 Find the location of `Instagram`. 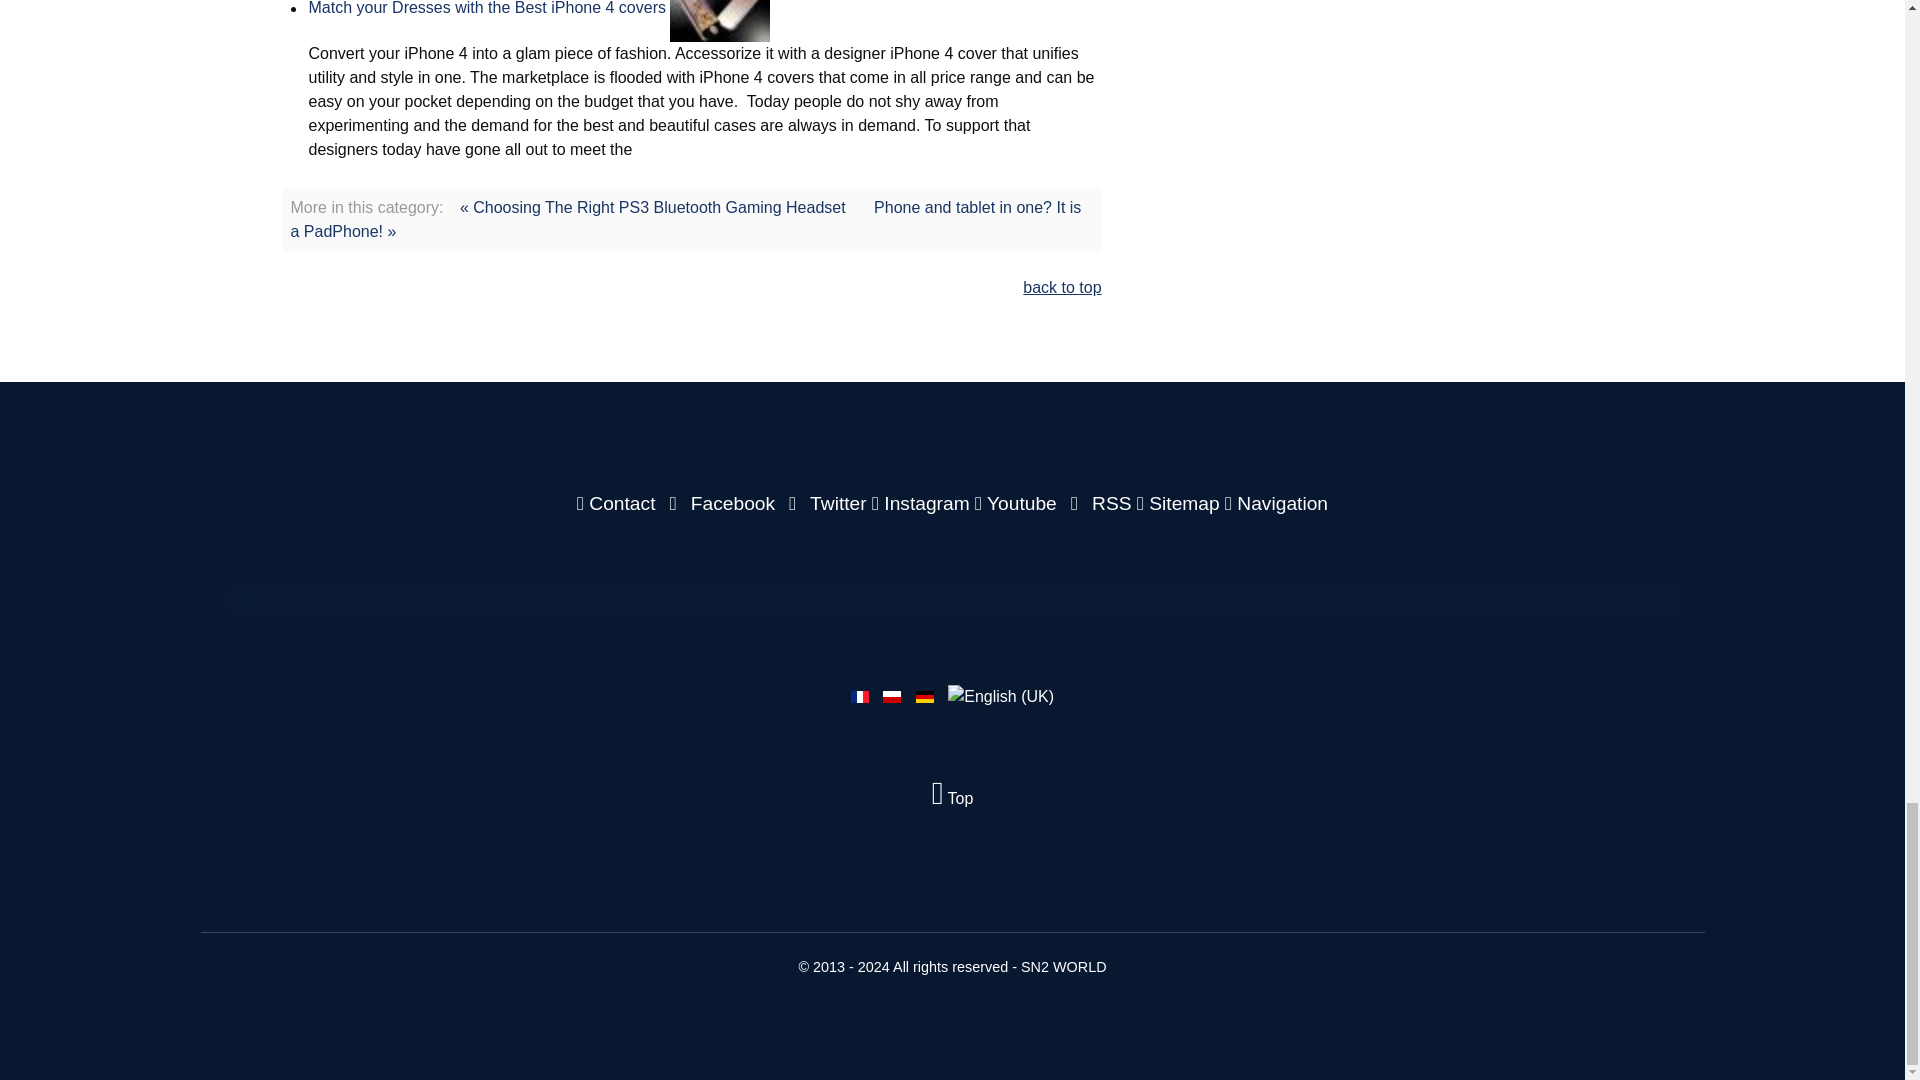

Instagram is located at coordinates (923, 503).